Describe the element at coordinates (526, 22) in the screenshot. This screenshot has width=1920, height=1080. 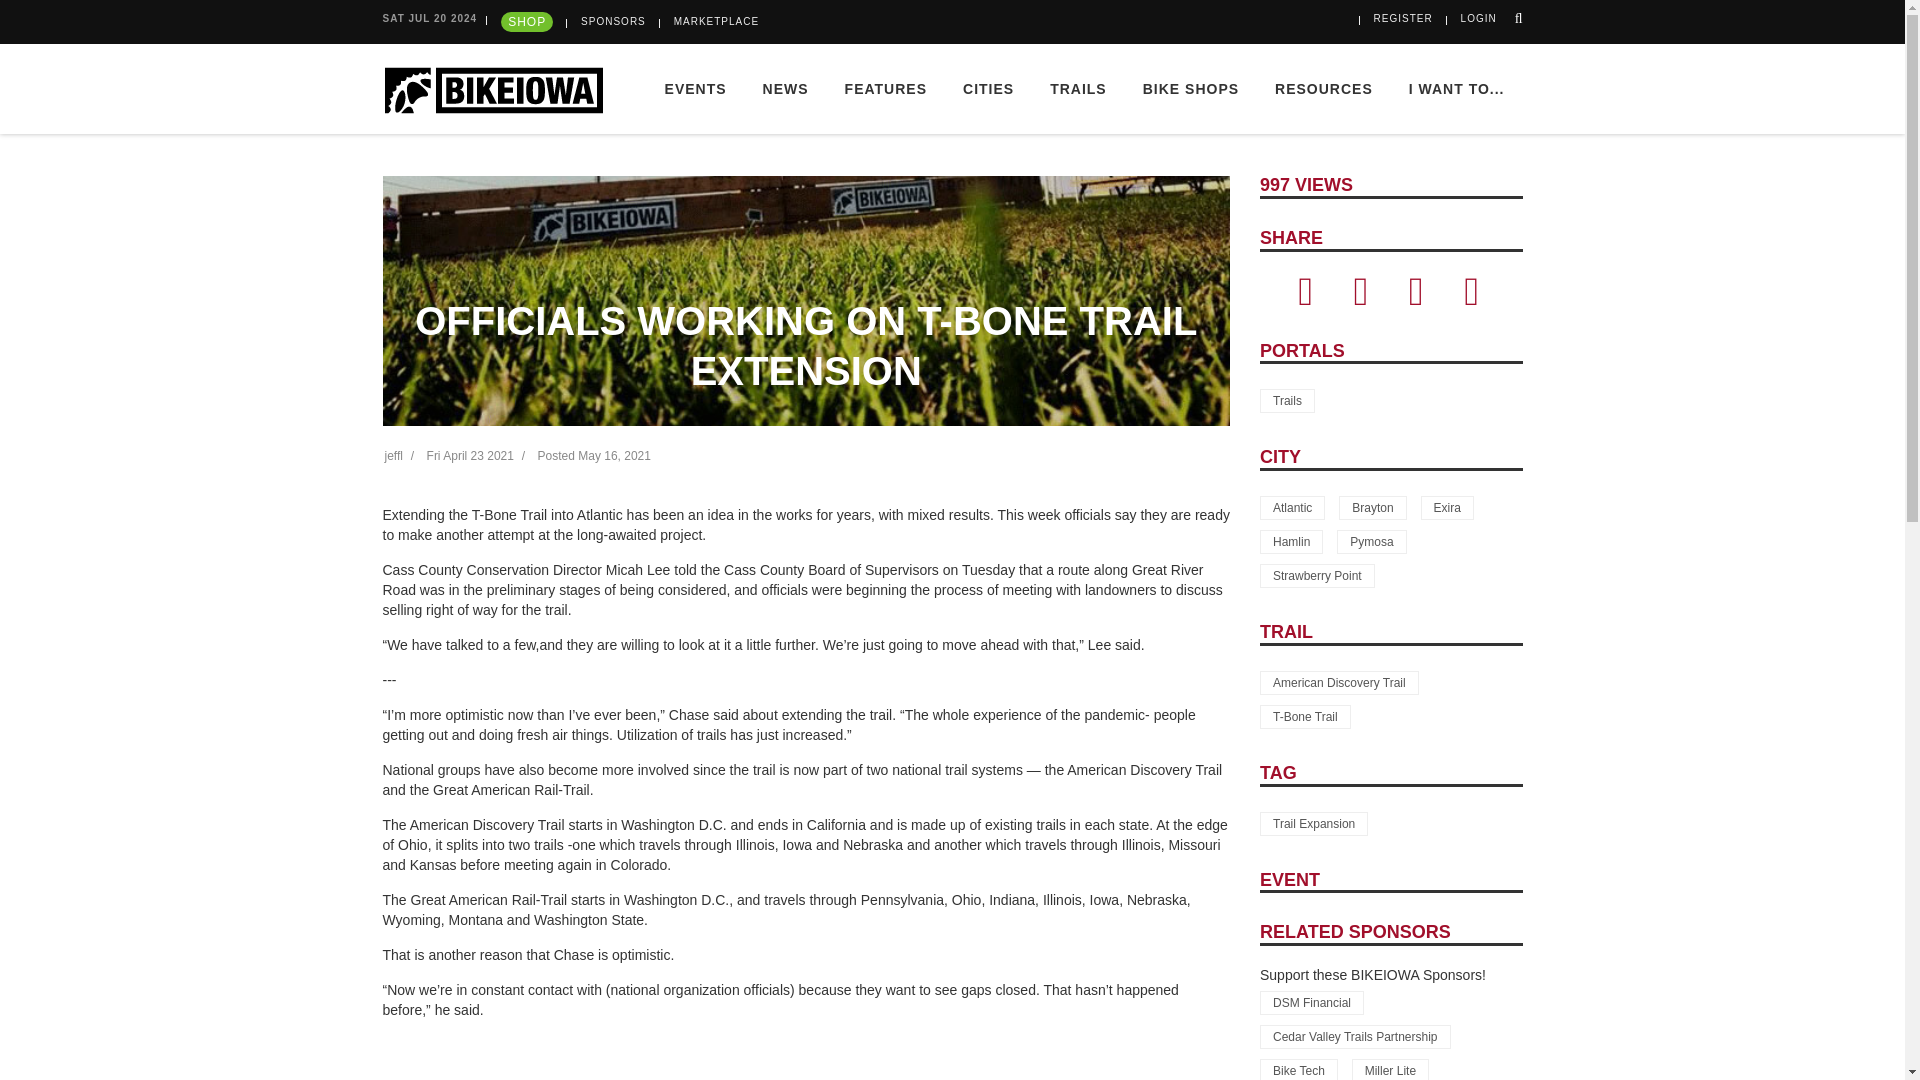
I see `SHOP` at that location.